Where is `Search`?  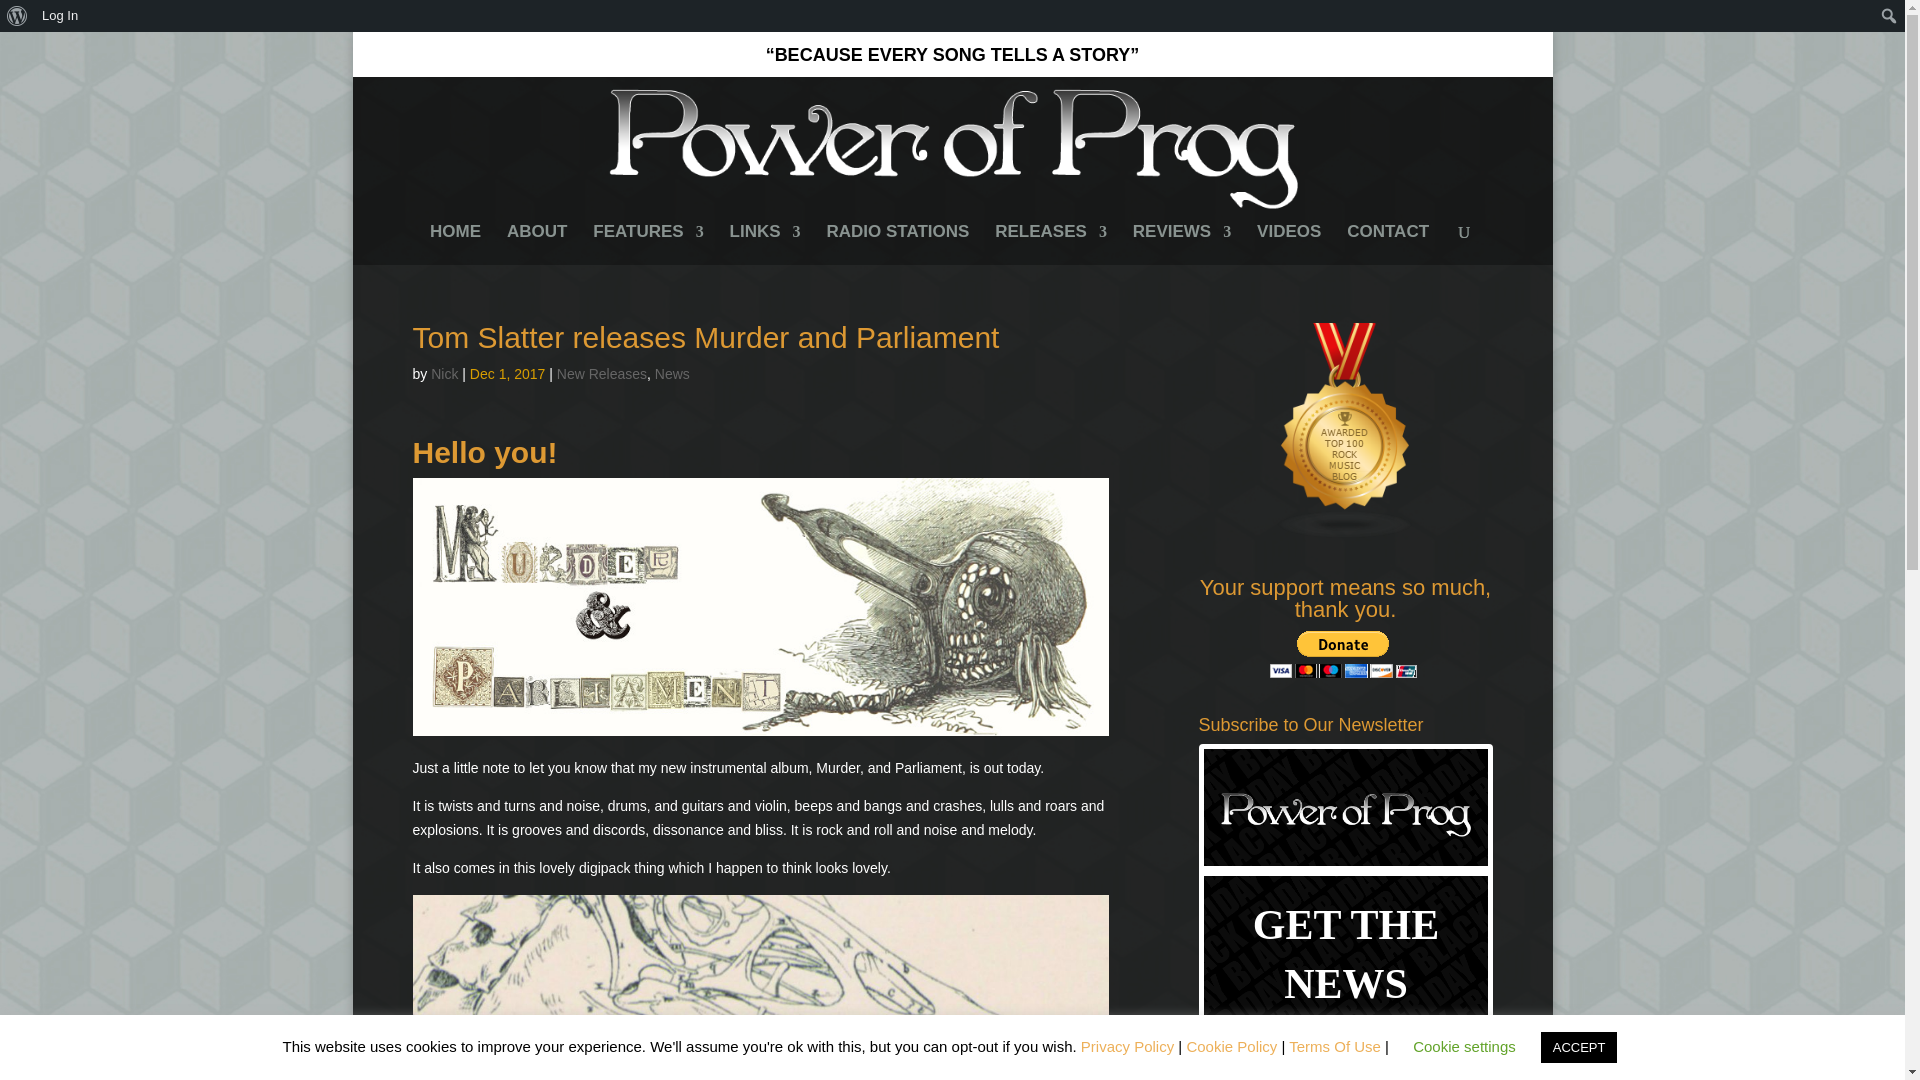 Search is located at coordinates (22, 18).